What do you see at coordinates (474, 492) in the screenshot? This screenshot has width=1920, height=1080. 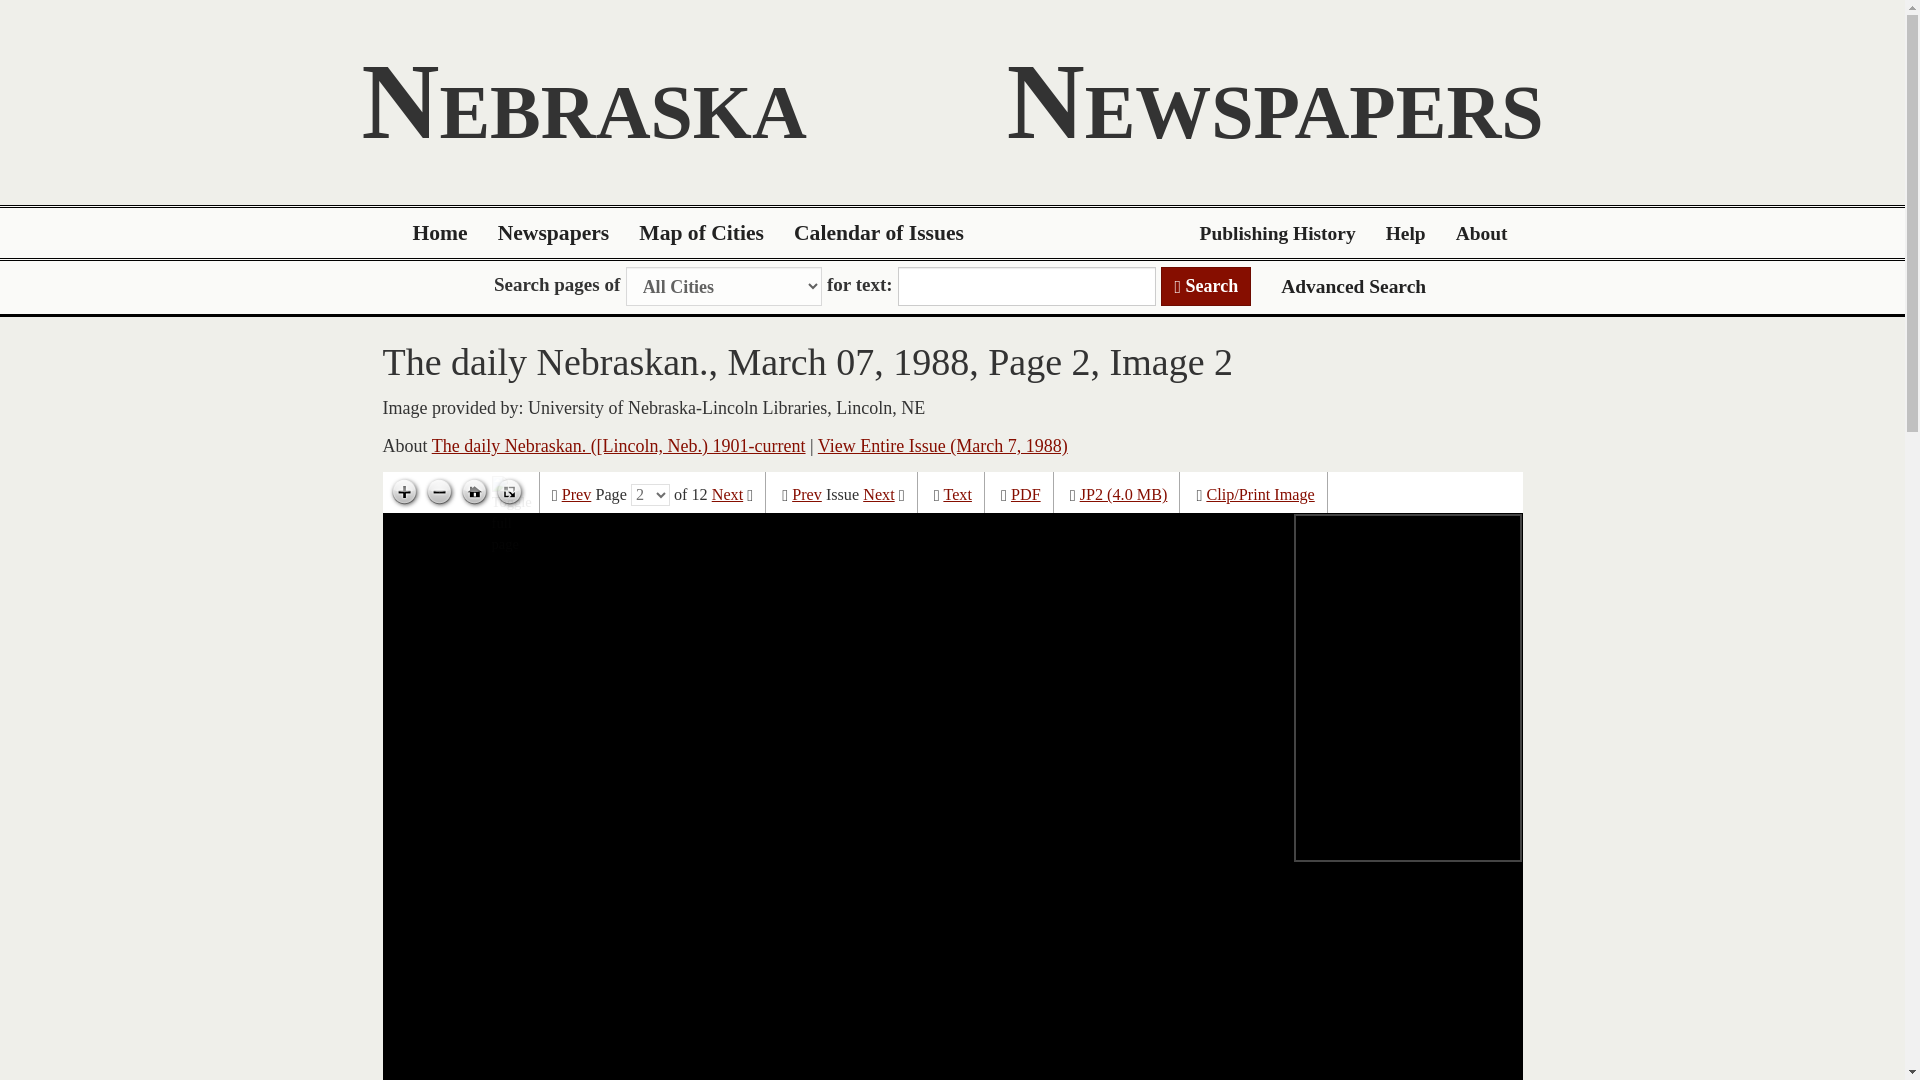 I see `Go home` at bounding box center [474, 492].